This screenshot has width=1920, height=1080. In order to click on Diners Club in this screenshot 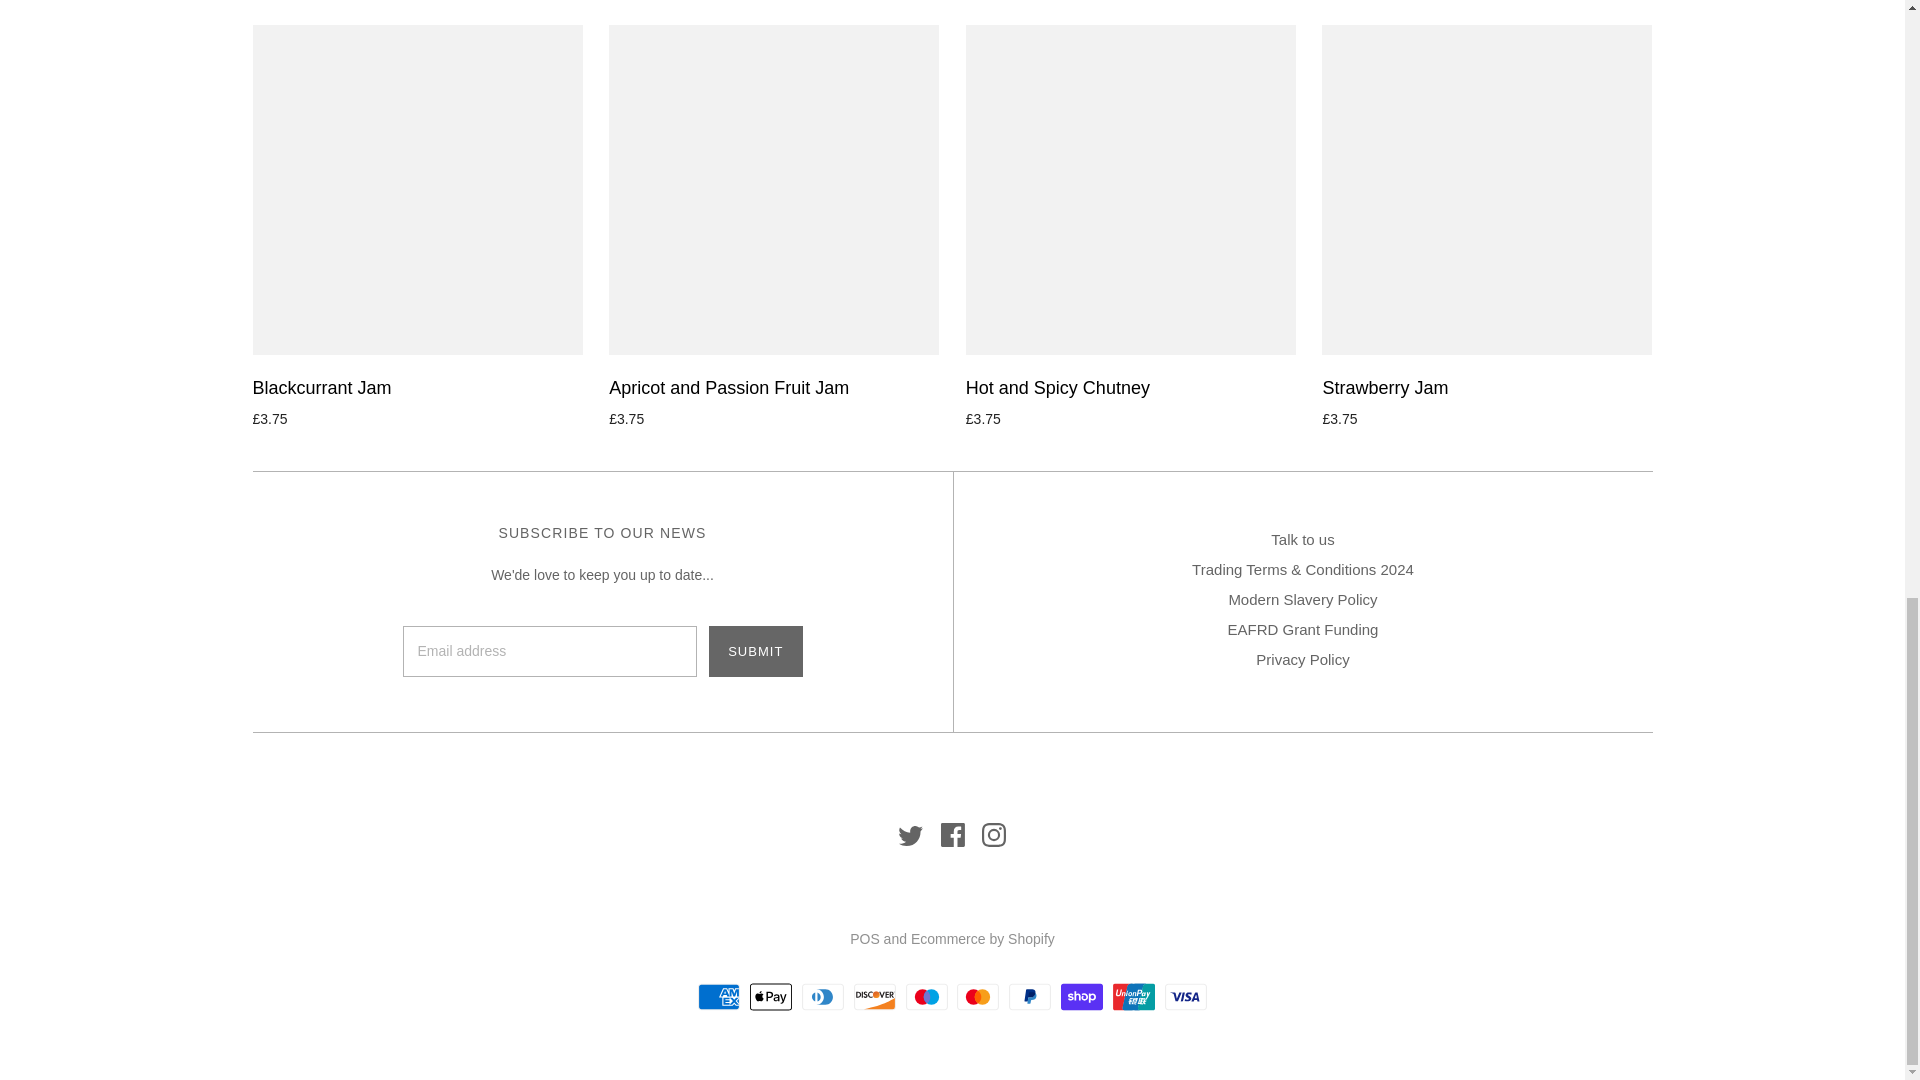, I will do `click(823, 996)`.